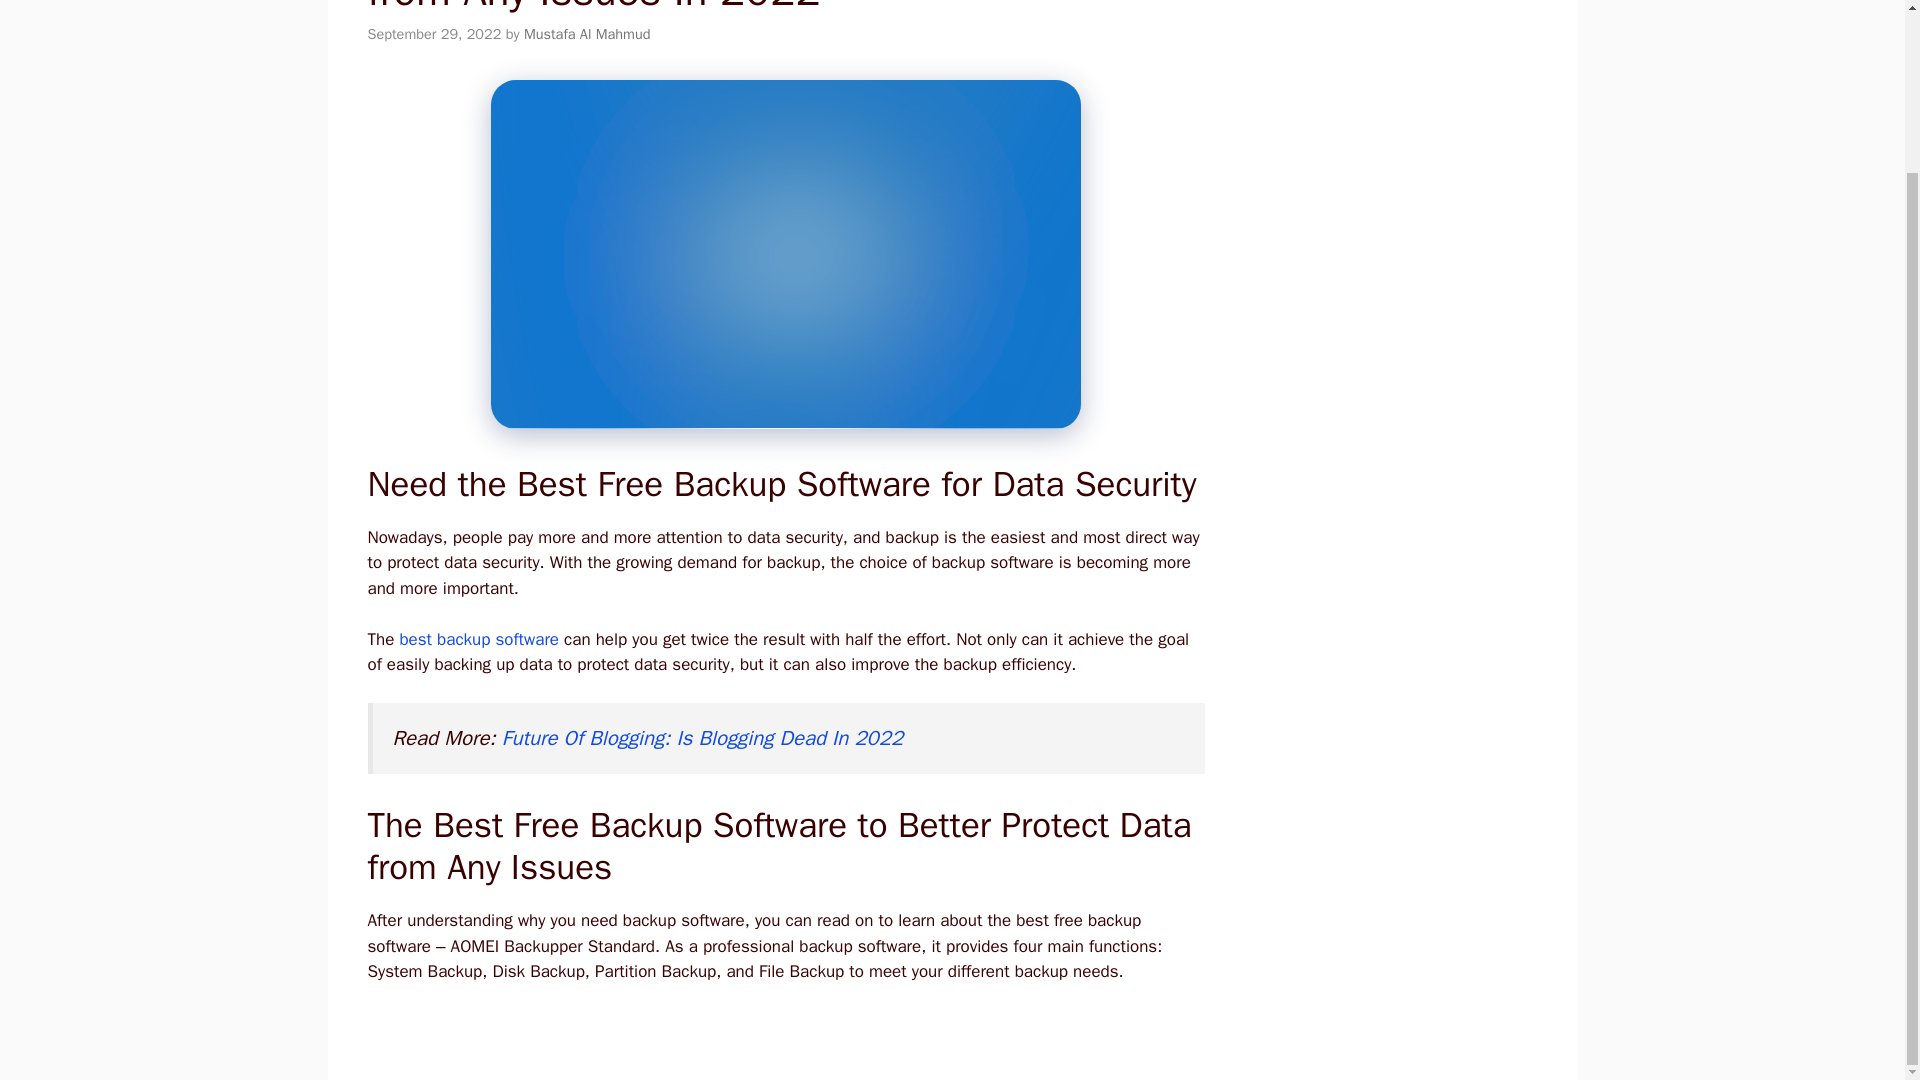  Describe the element at coordinates (587, 34) in the screenshot. I see `View all posts by Mustafa Al Mahmud` at that location.